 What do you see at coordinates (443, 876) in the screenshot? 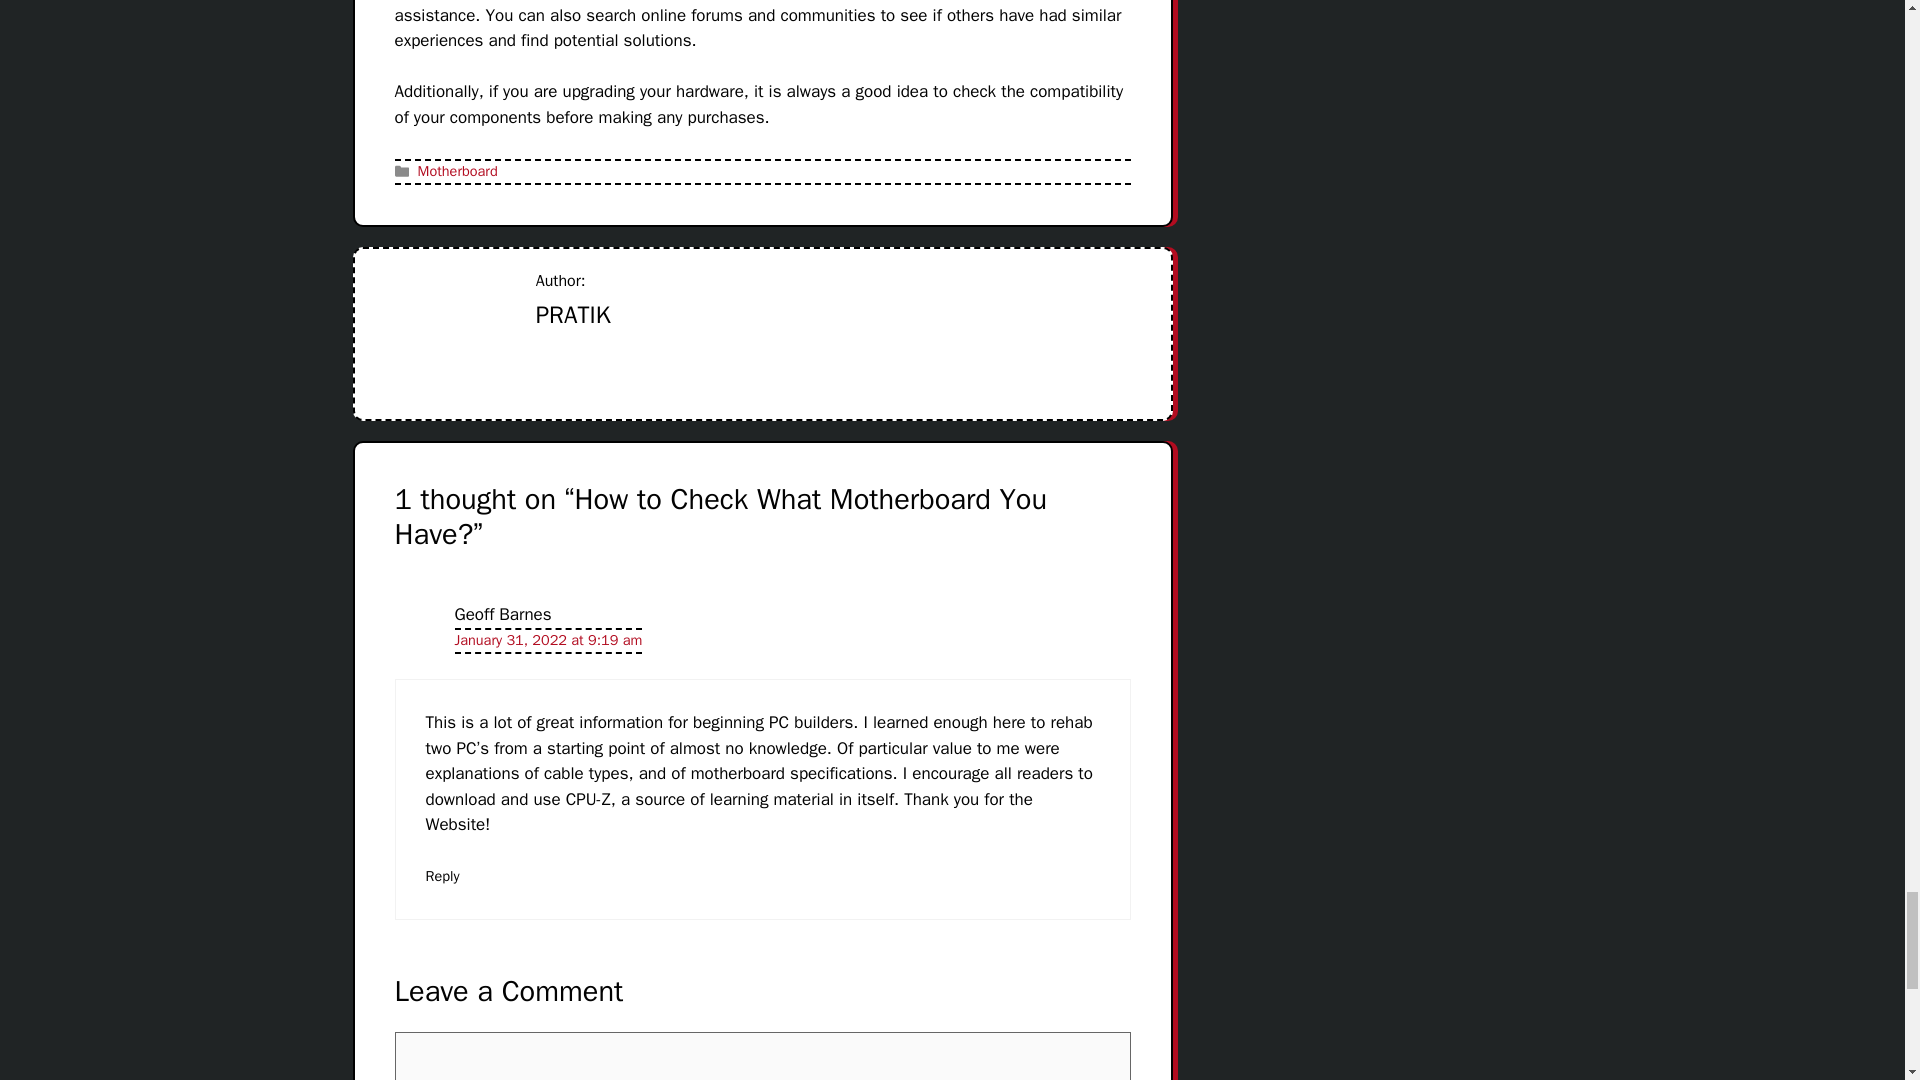
I see `Reply` at bounding box center [443, 876].